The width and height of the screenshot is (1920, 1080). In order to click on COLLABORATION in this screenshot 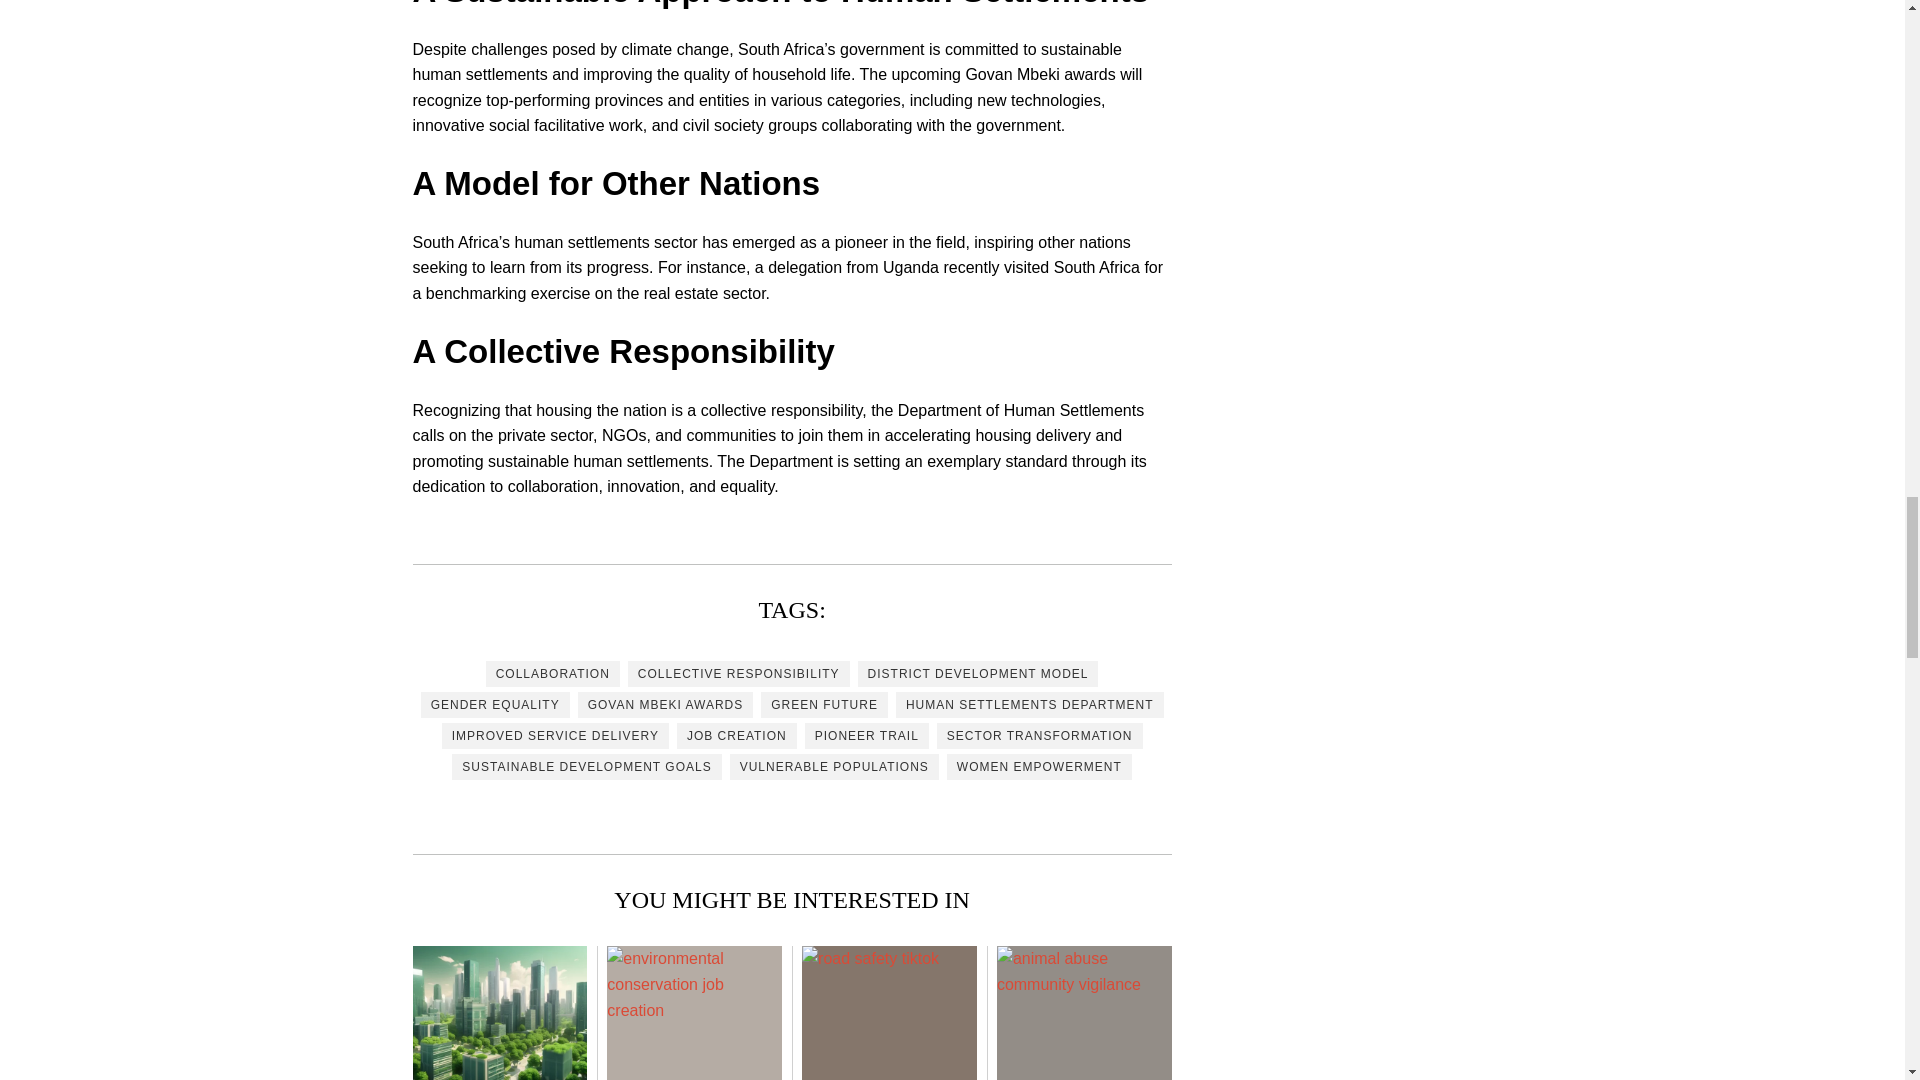, I will do `click(552, 673)`.